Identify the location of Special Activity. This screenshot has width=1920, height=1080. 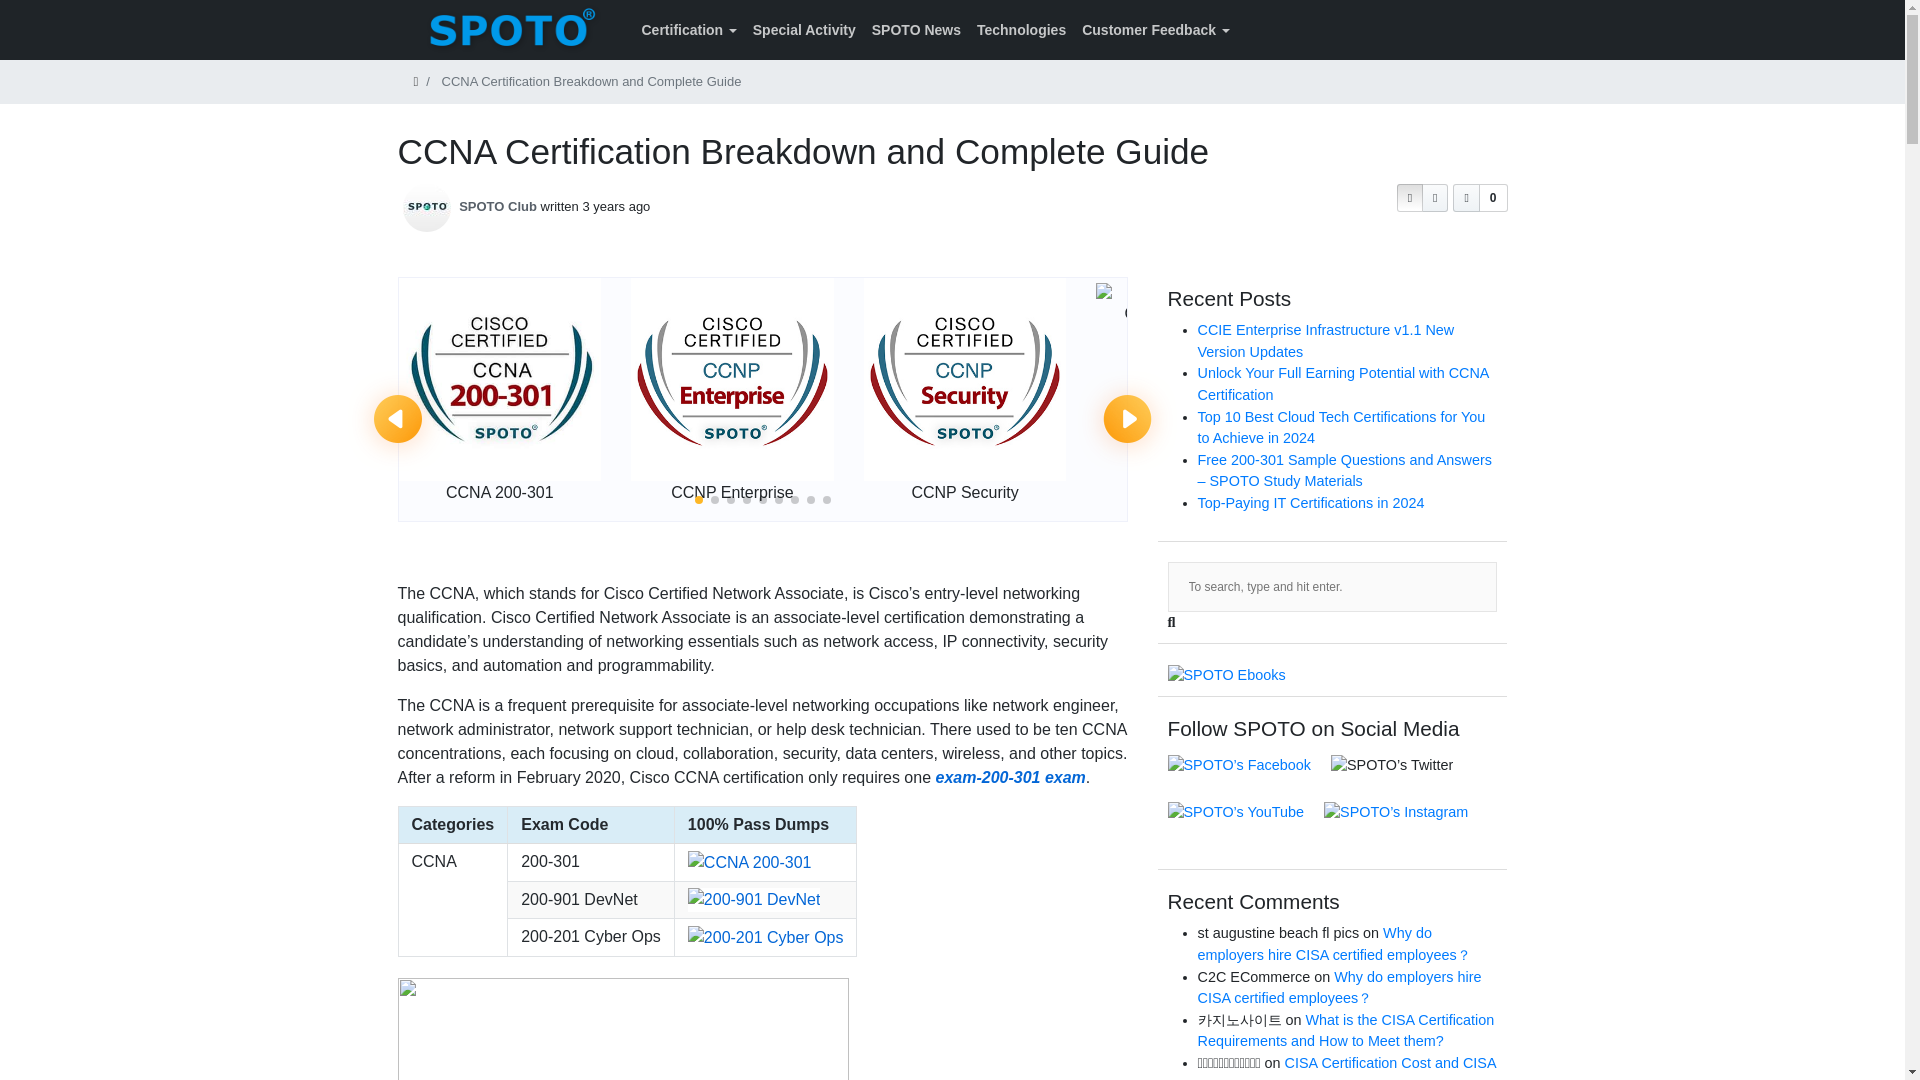
(804, 30).